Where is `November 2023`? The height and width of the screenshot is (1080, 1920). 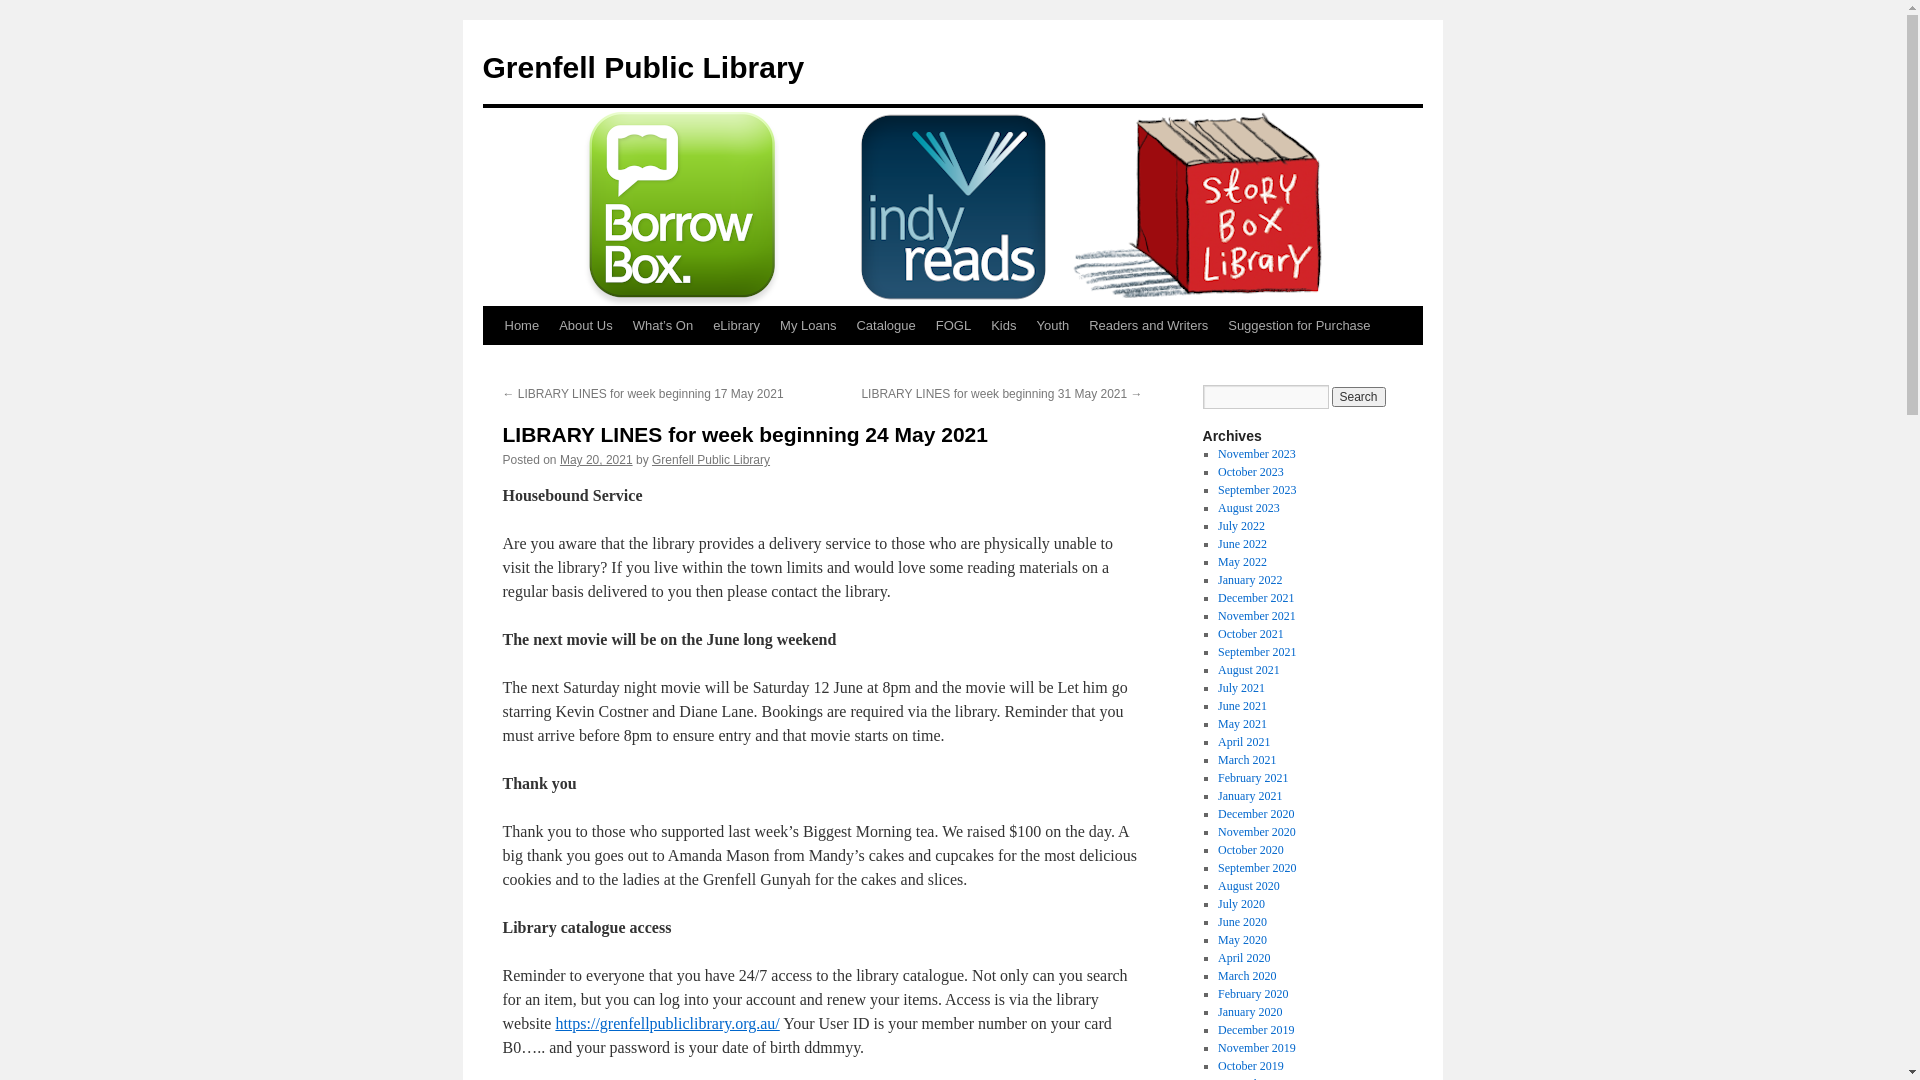 November 2023 is located at coordinates (1257, 454).